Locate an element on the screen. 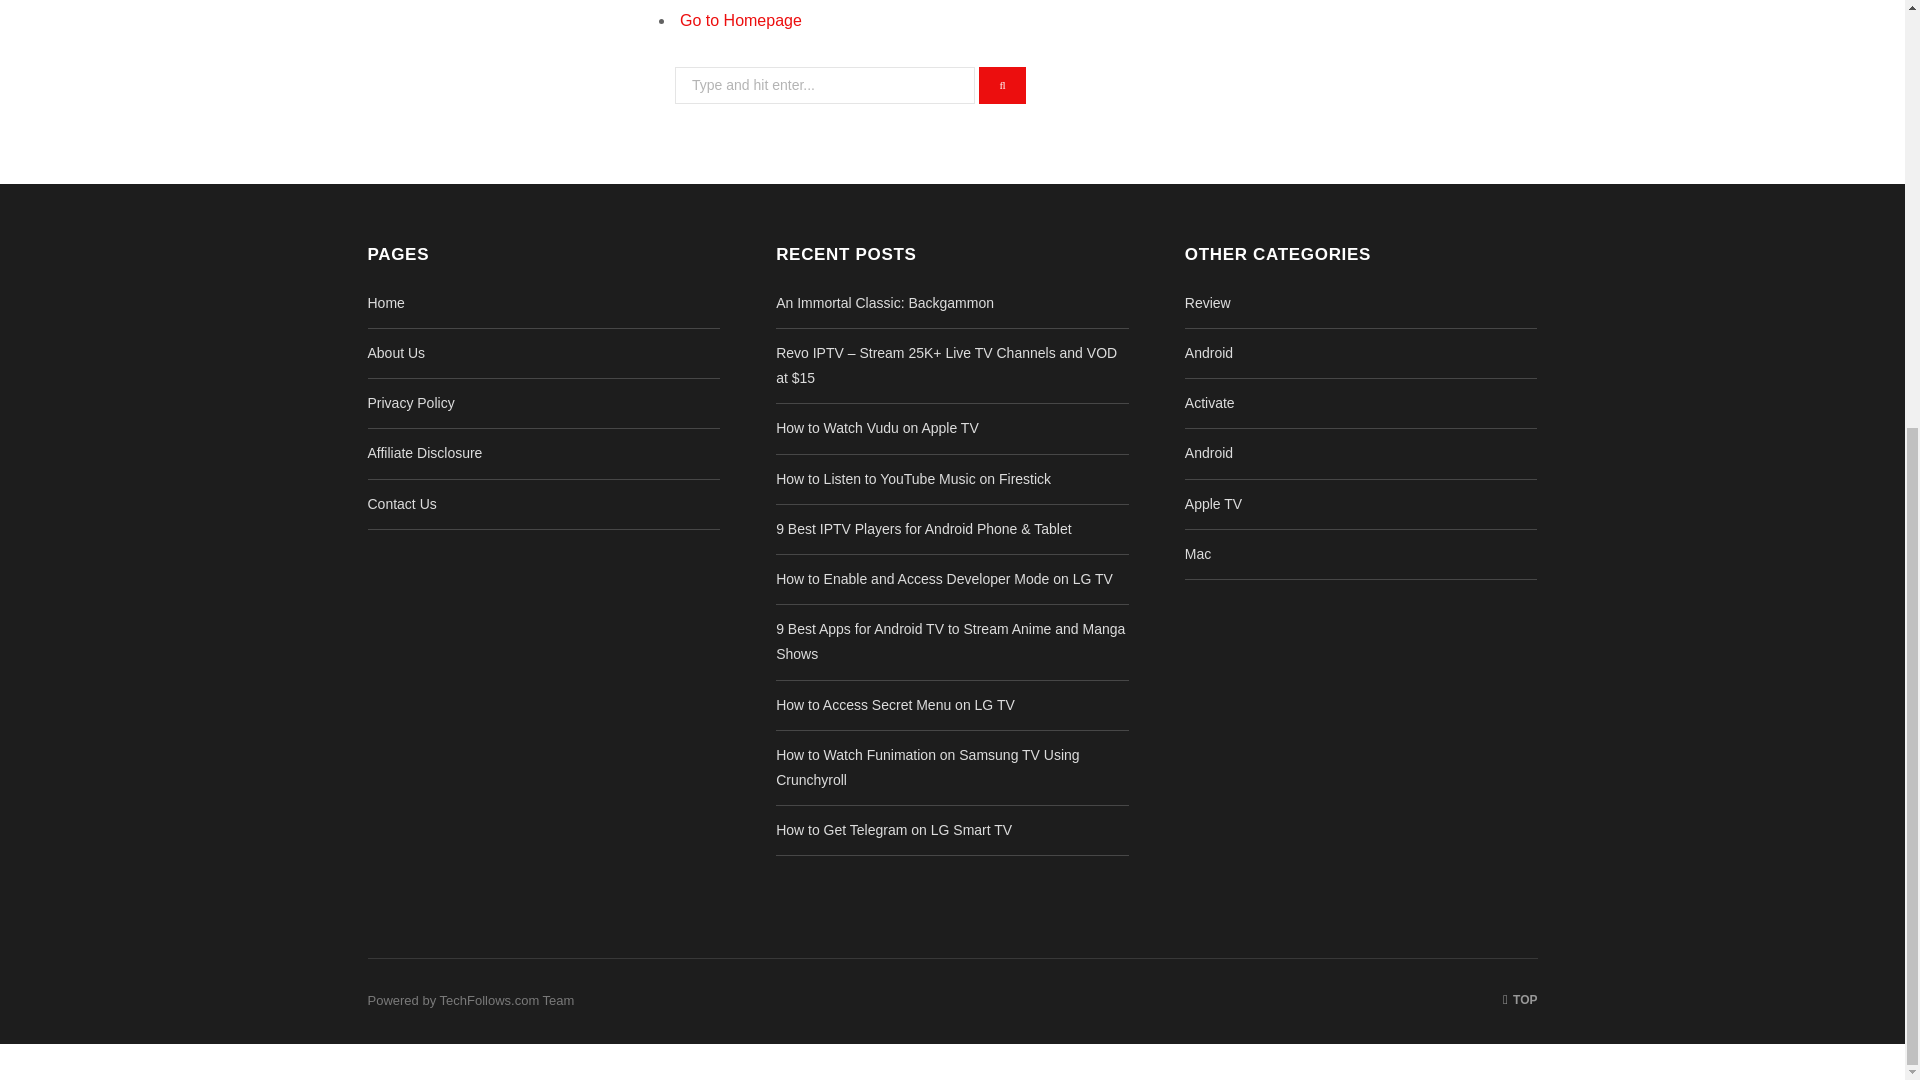 The width and height of the screenshot is (1920, 1080). How to Watch Vudu on Apple TV is located at coordinates (877, 428).